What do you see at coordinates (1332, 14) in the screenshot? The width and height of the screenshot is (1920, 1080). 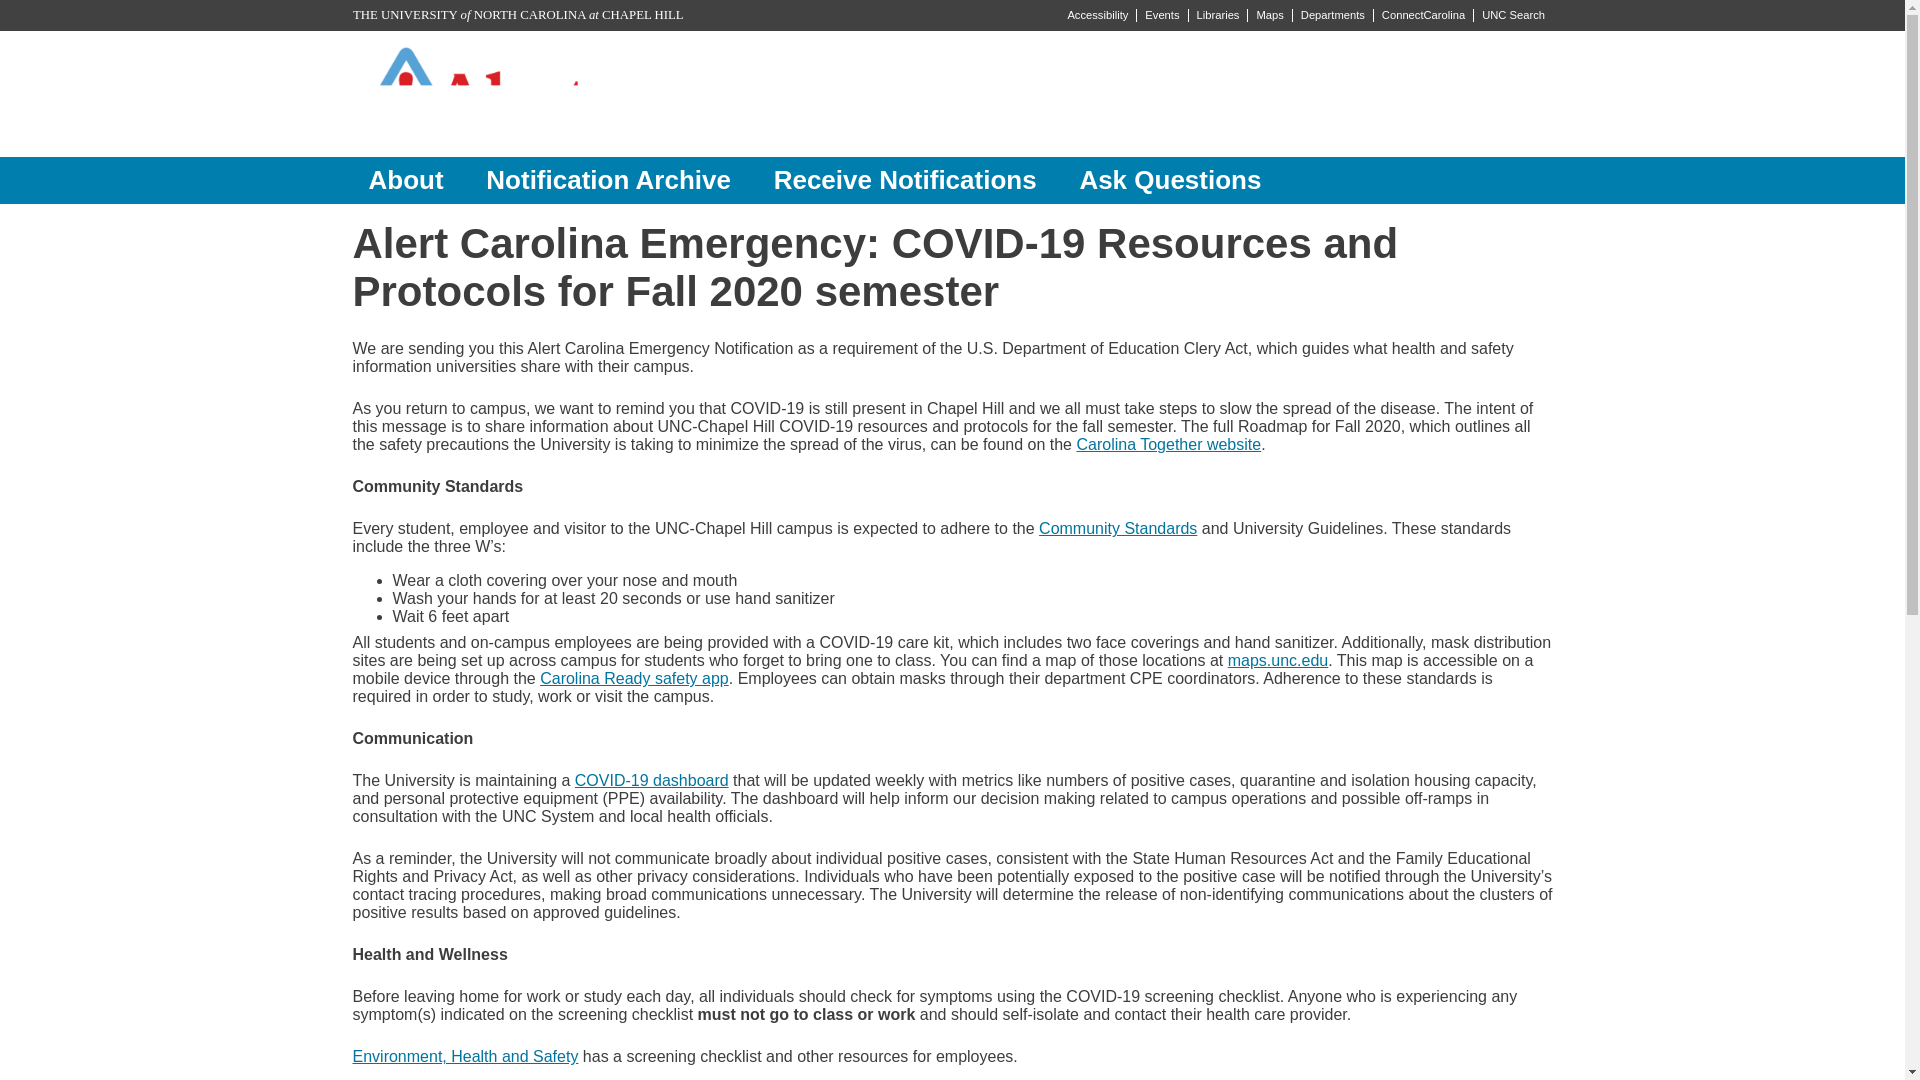 I see `Departments` at bounding box center [1332, 14].